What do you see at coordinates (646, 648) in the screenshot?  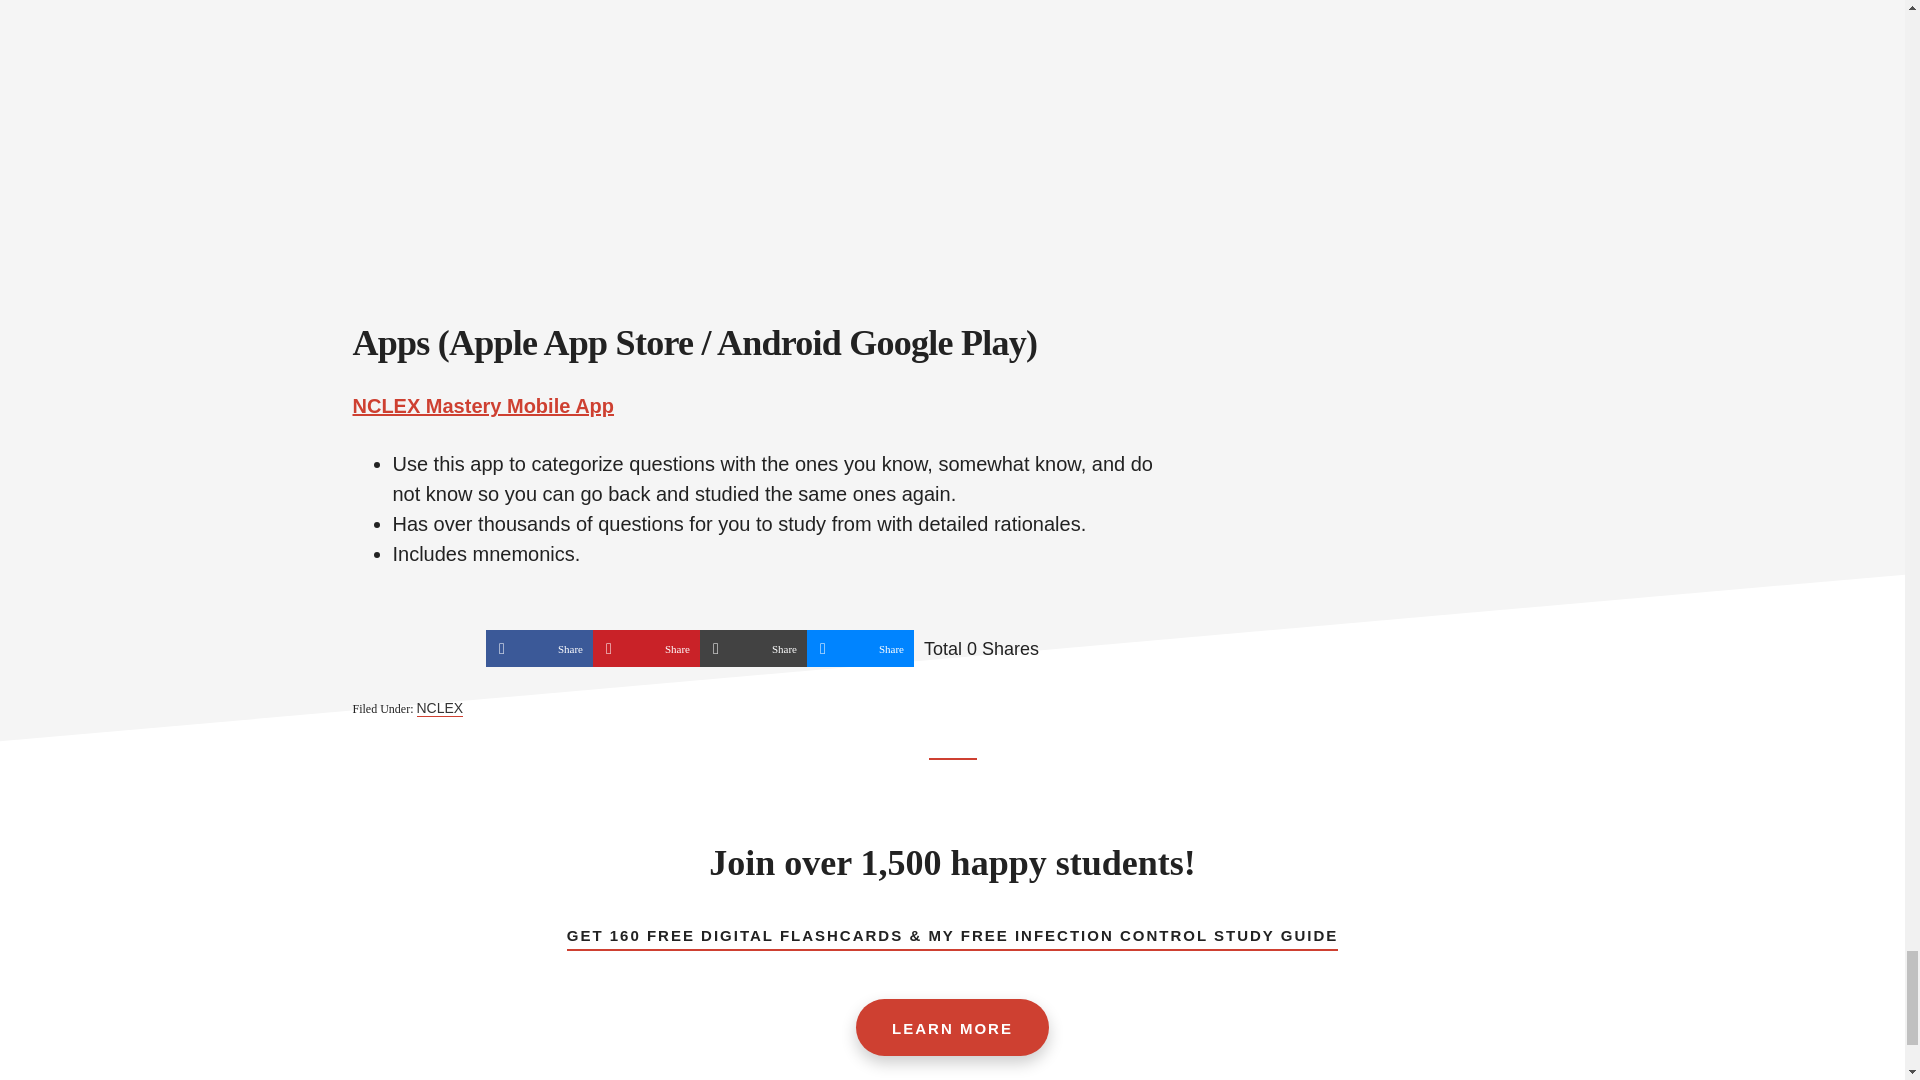 I see `Share` at bounding box center [646, 648].